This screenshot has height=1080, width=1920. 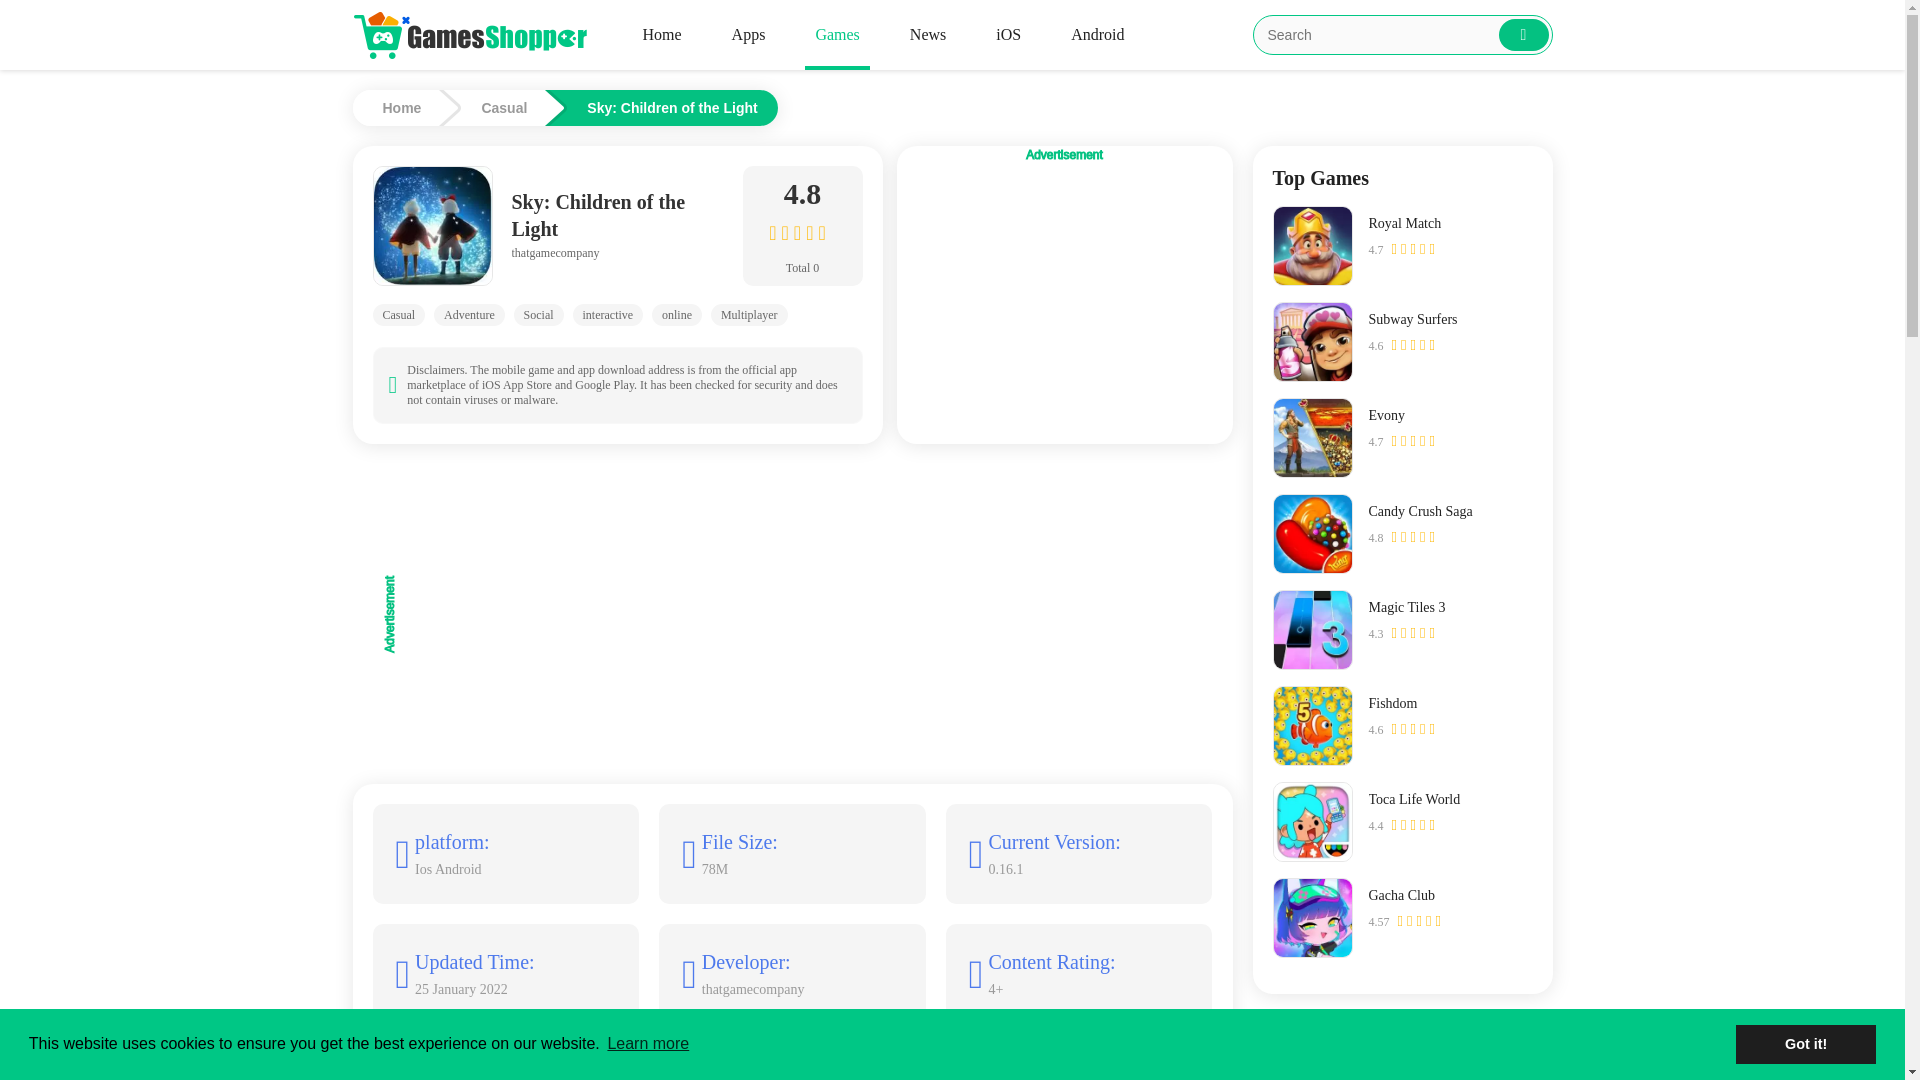 I want to click on Learn more, so click(x=648, y=1044).